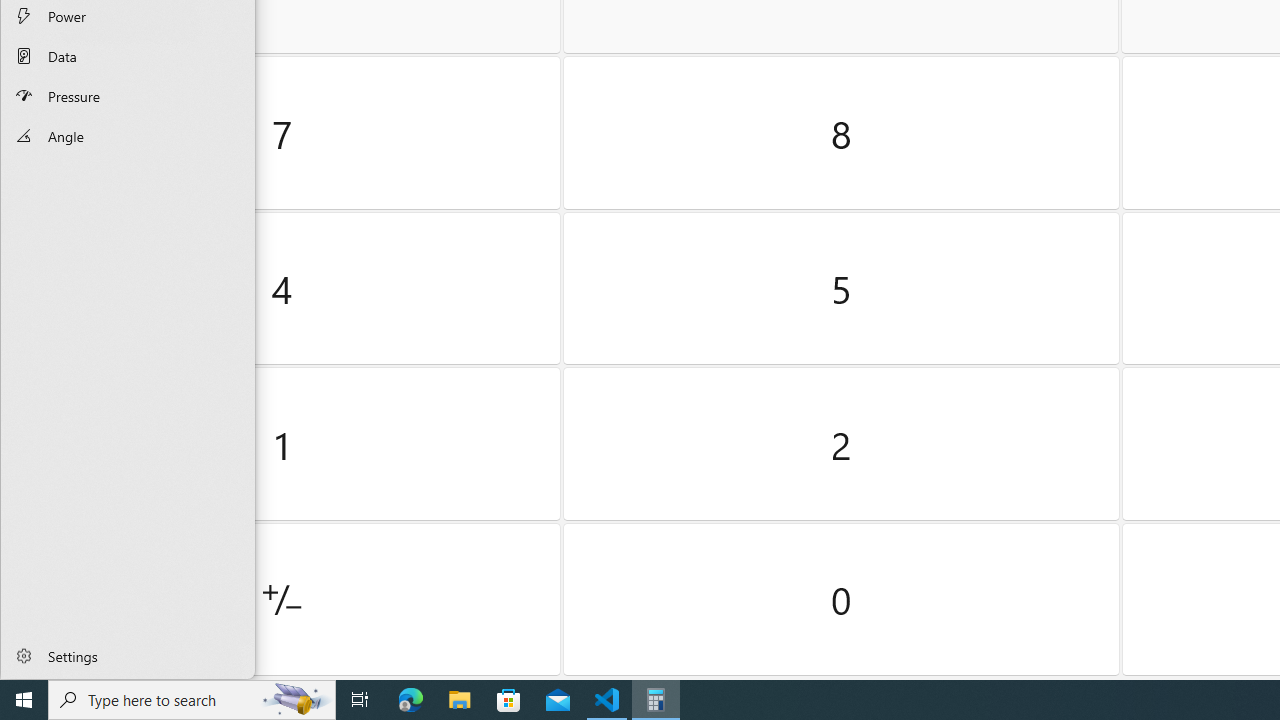  What do you see at coordinates (282, 444) in the screenshot?
I see `One` at bounding box center [282, 444].